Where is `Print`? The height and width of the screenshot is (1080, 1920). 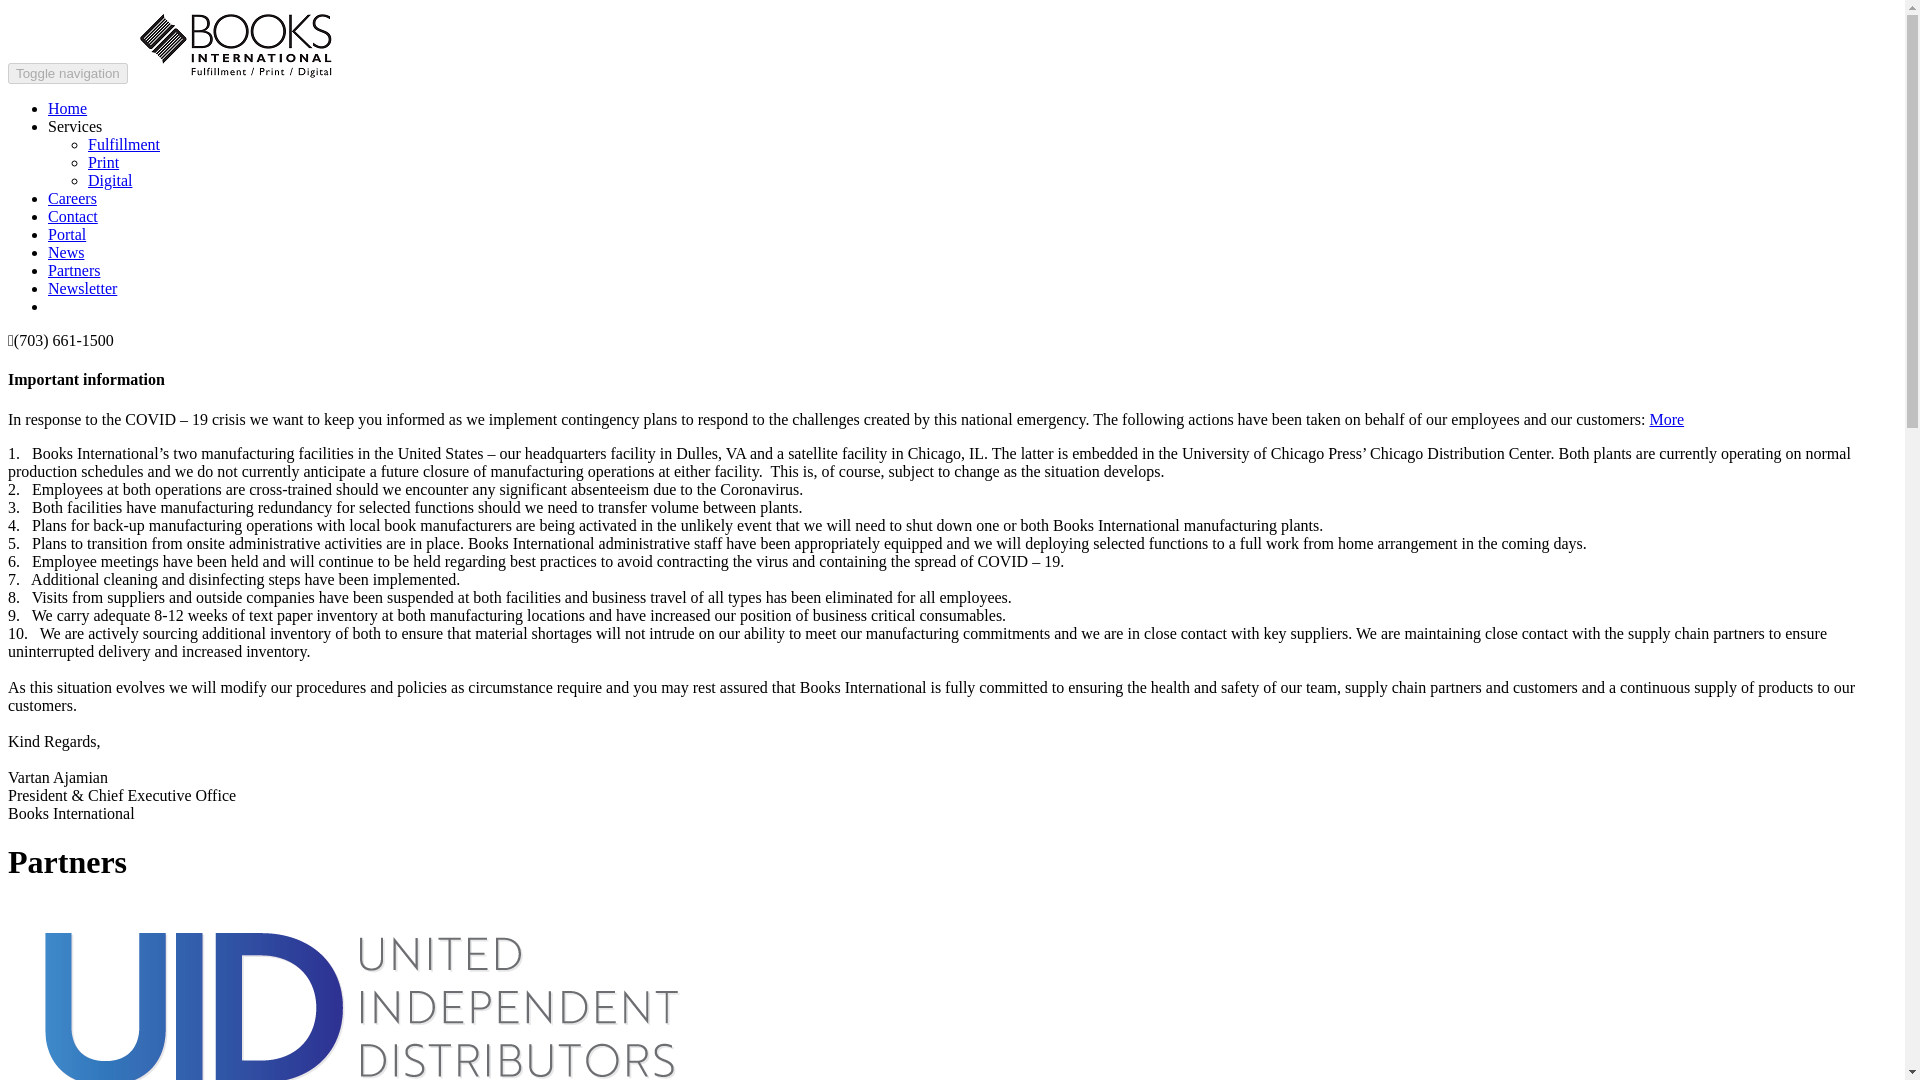 Print is located at coordinates (104, 162).